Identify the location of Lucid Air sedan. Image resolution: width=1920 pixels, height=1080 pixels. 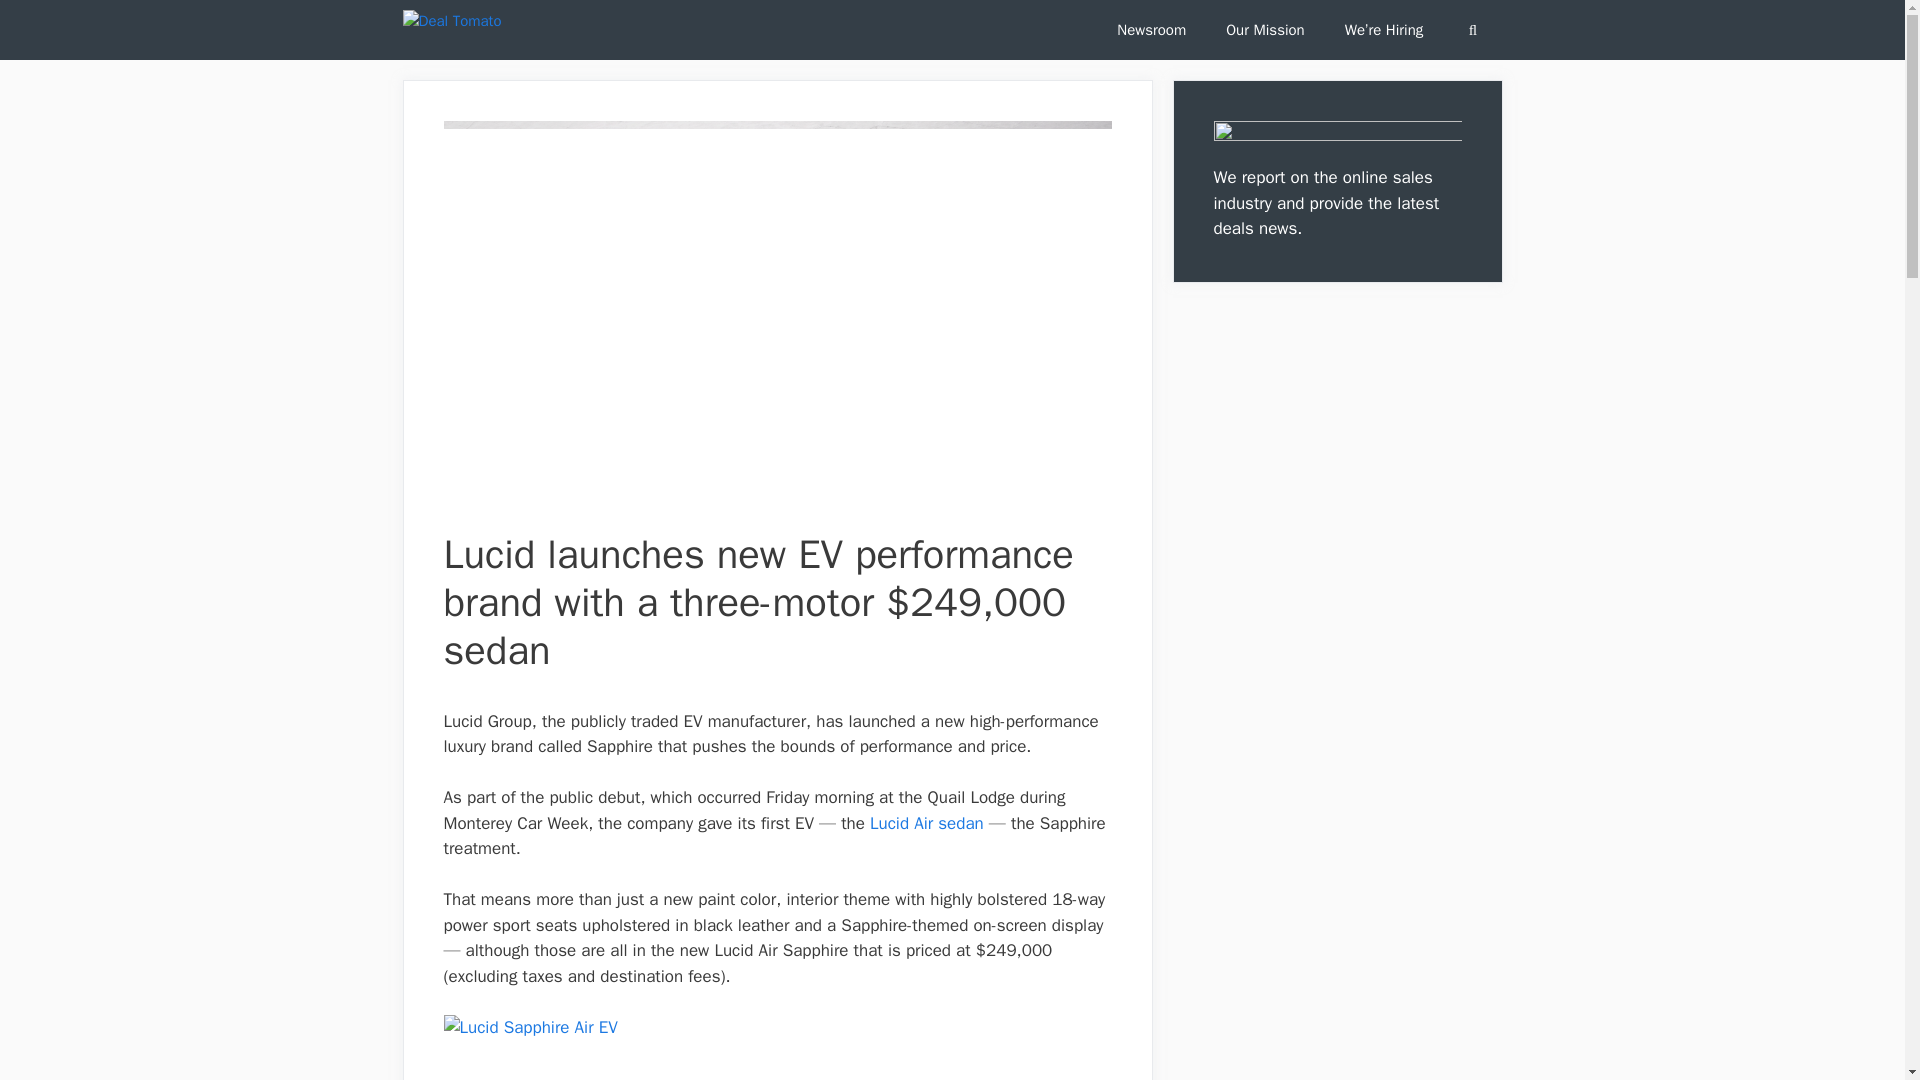
(926, 823).